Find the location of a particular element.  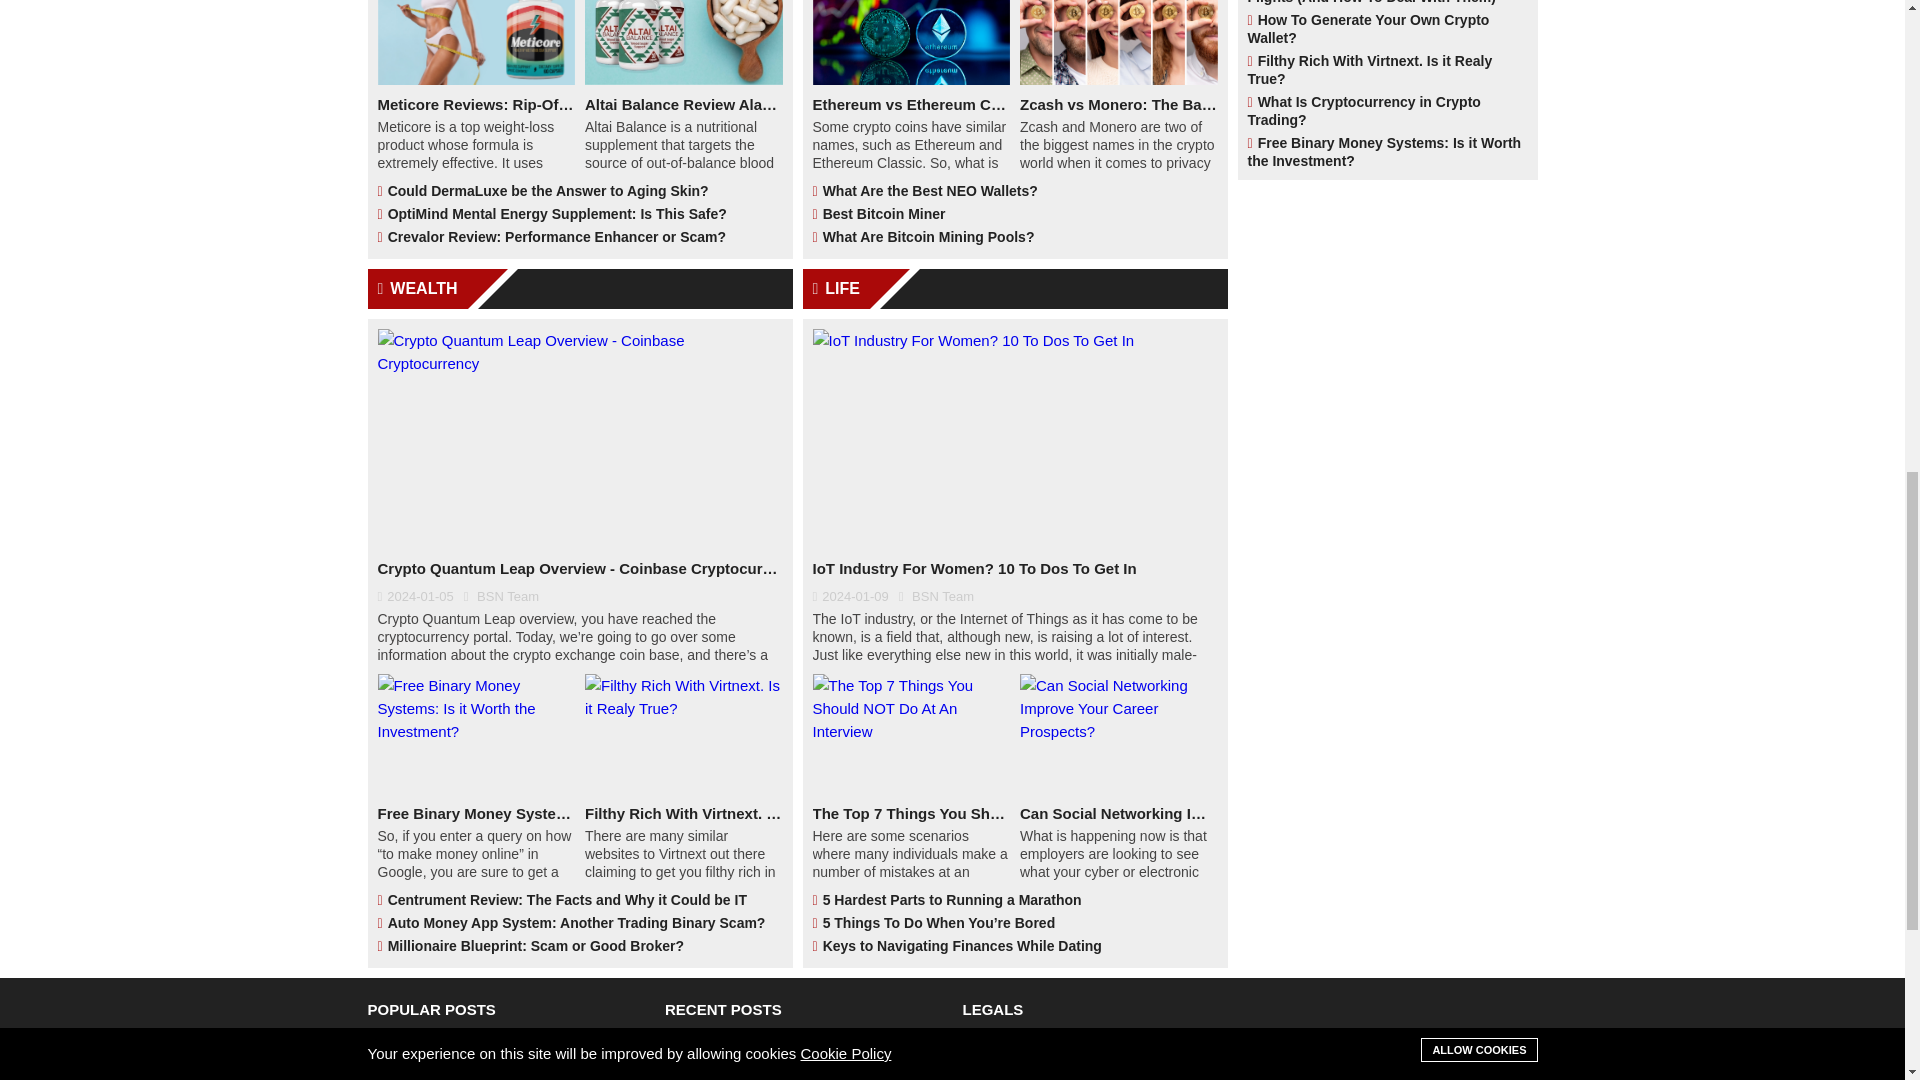

Crypto Quantum Leap Overview - Coinbase Cryptocurrency is located at coordinates (580, 568).